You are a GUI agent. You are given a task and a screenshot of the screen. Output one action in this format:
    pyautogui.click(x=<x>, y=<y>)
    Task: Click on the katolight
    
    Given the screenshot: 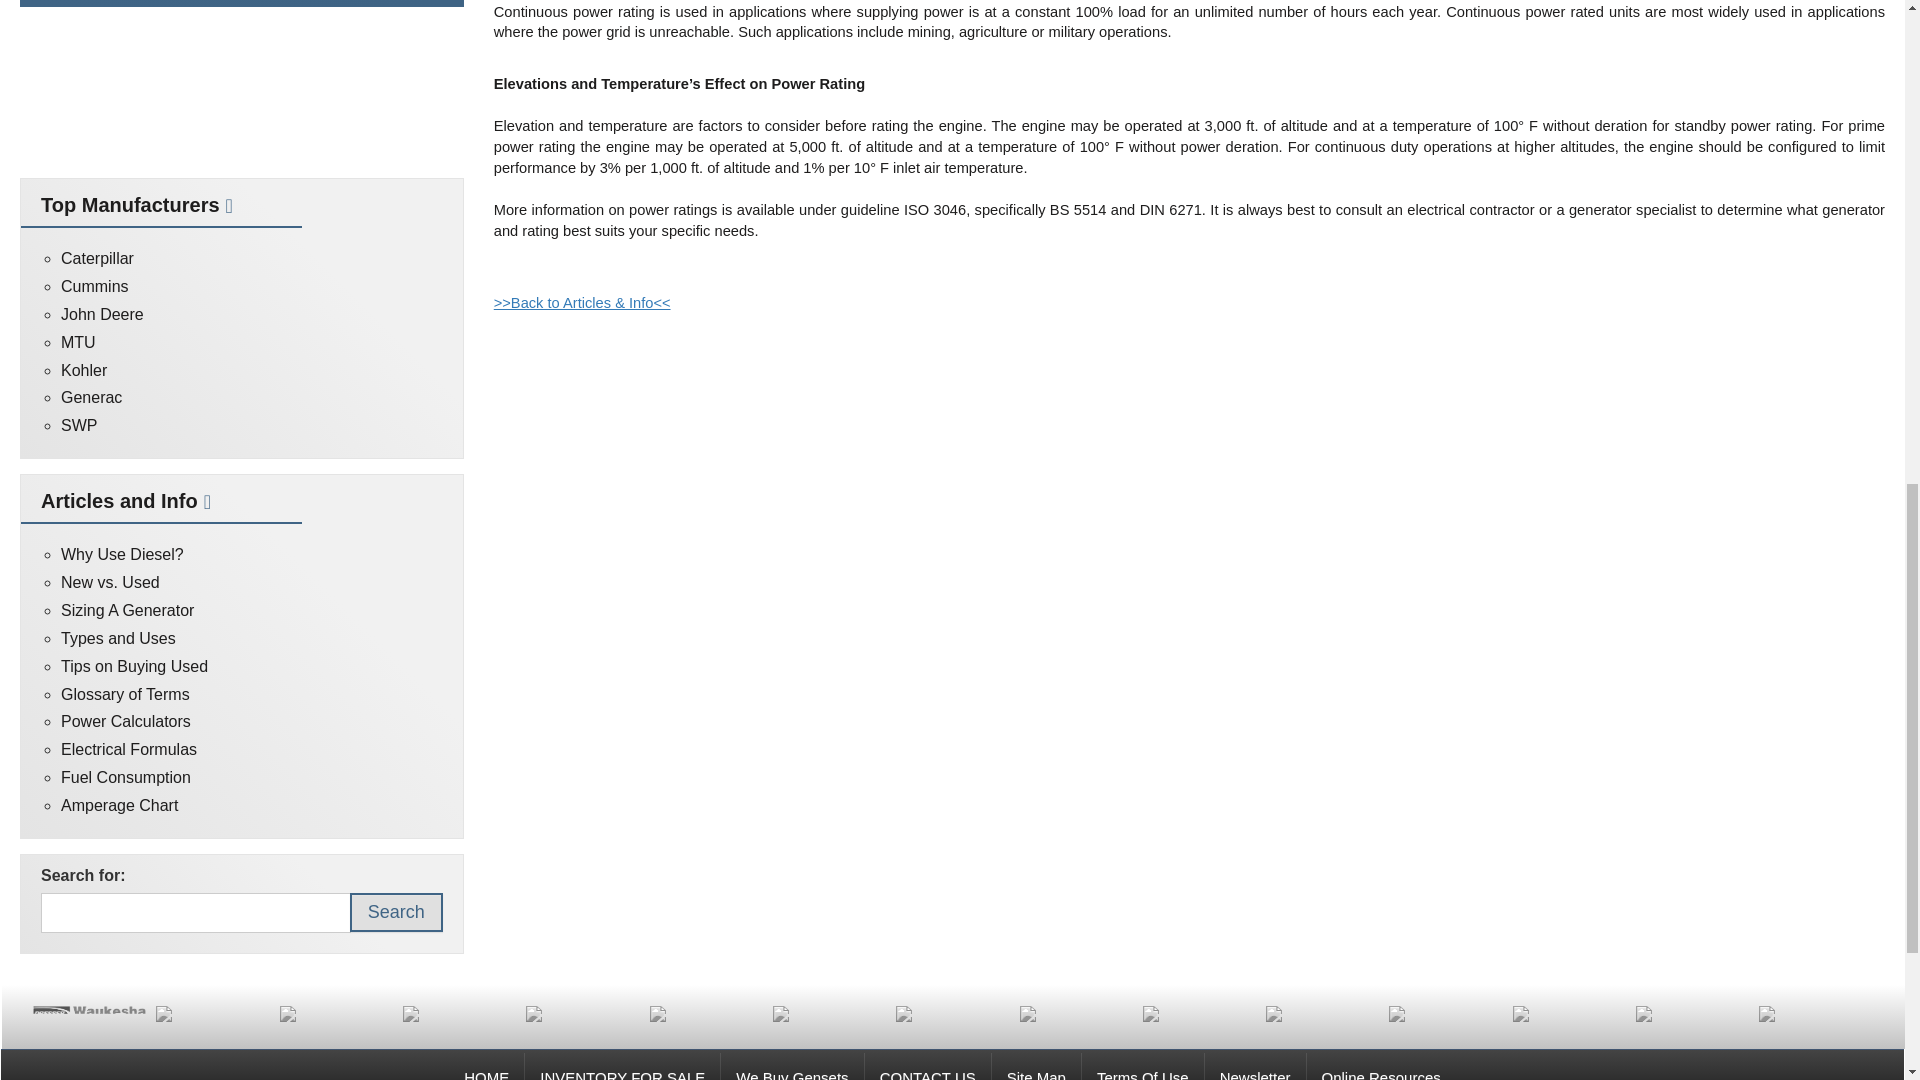 What is the action you would take?
    pyautogui.click(x=582, y=1013)
    